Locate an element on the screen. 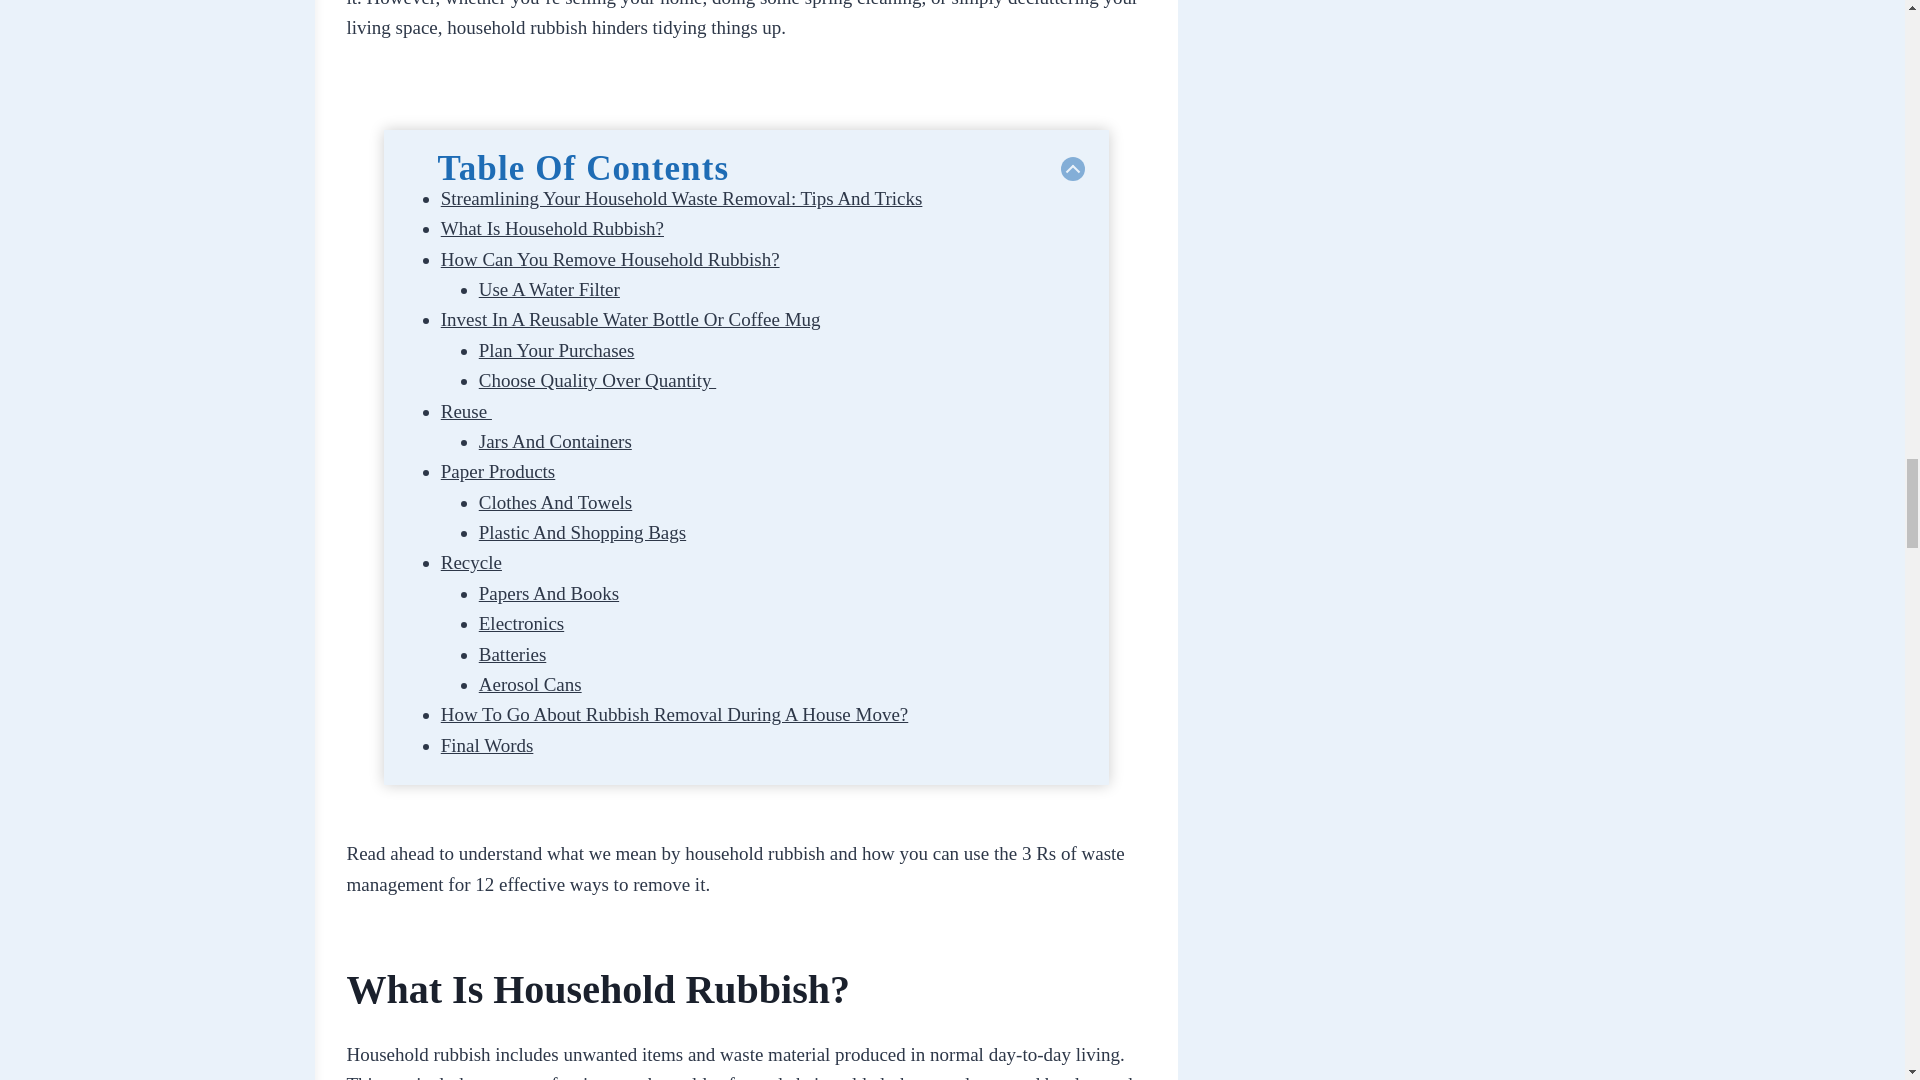  Use A Water Filter is located at coordinates (549, 289).